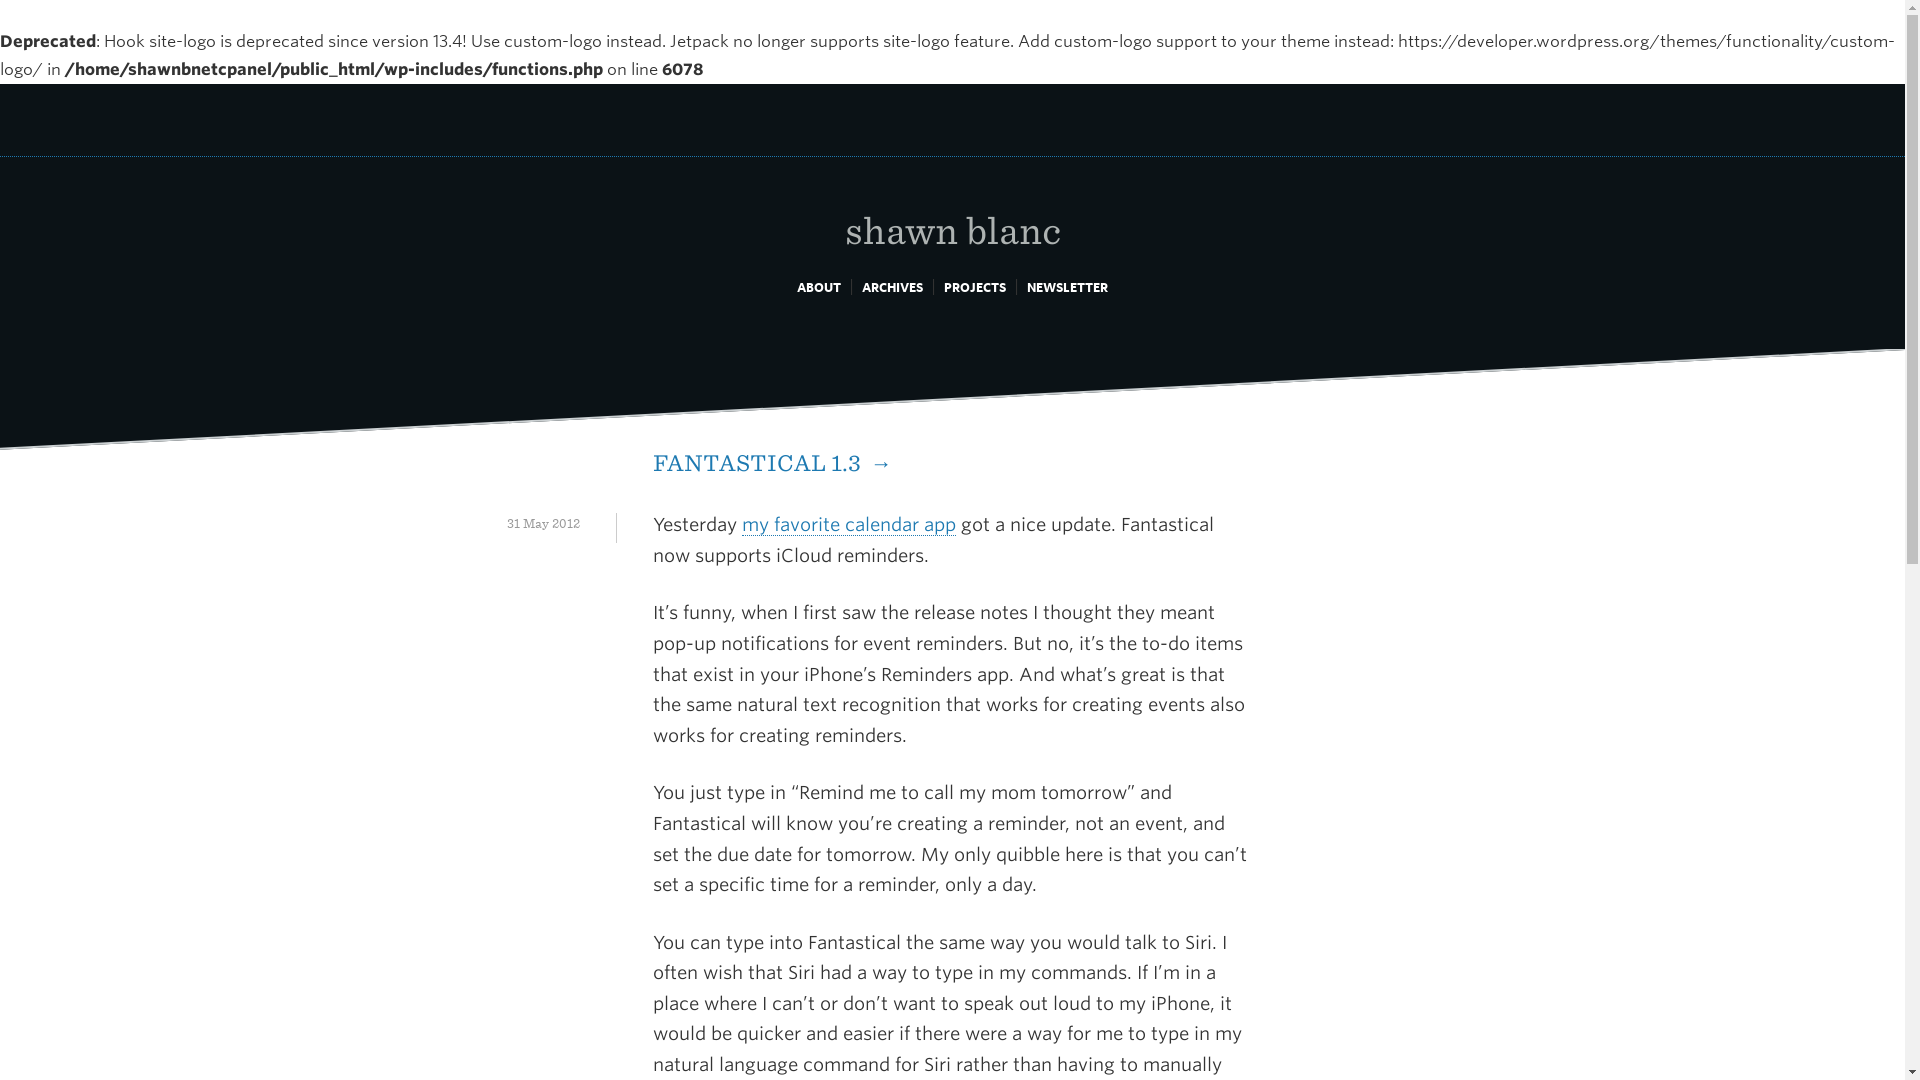  What do you see at coordinates (1067, 286) in the screenshot?
I see `NEWSLETTER` at bounding box center [1067, 286].